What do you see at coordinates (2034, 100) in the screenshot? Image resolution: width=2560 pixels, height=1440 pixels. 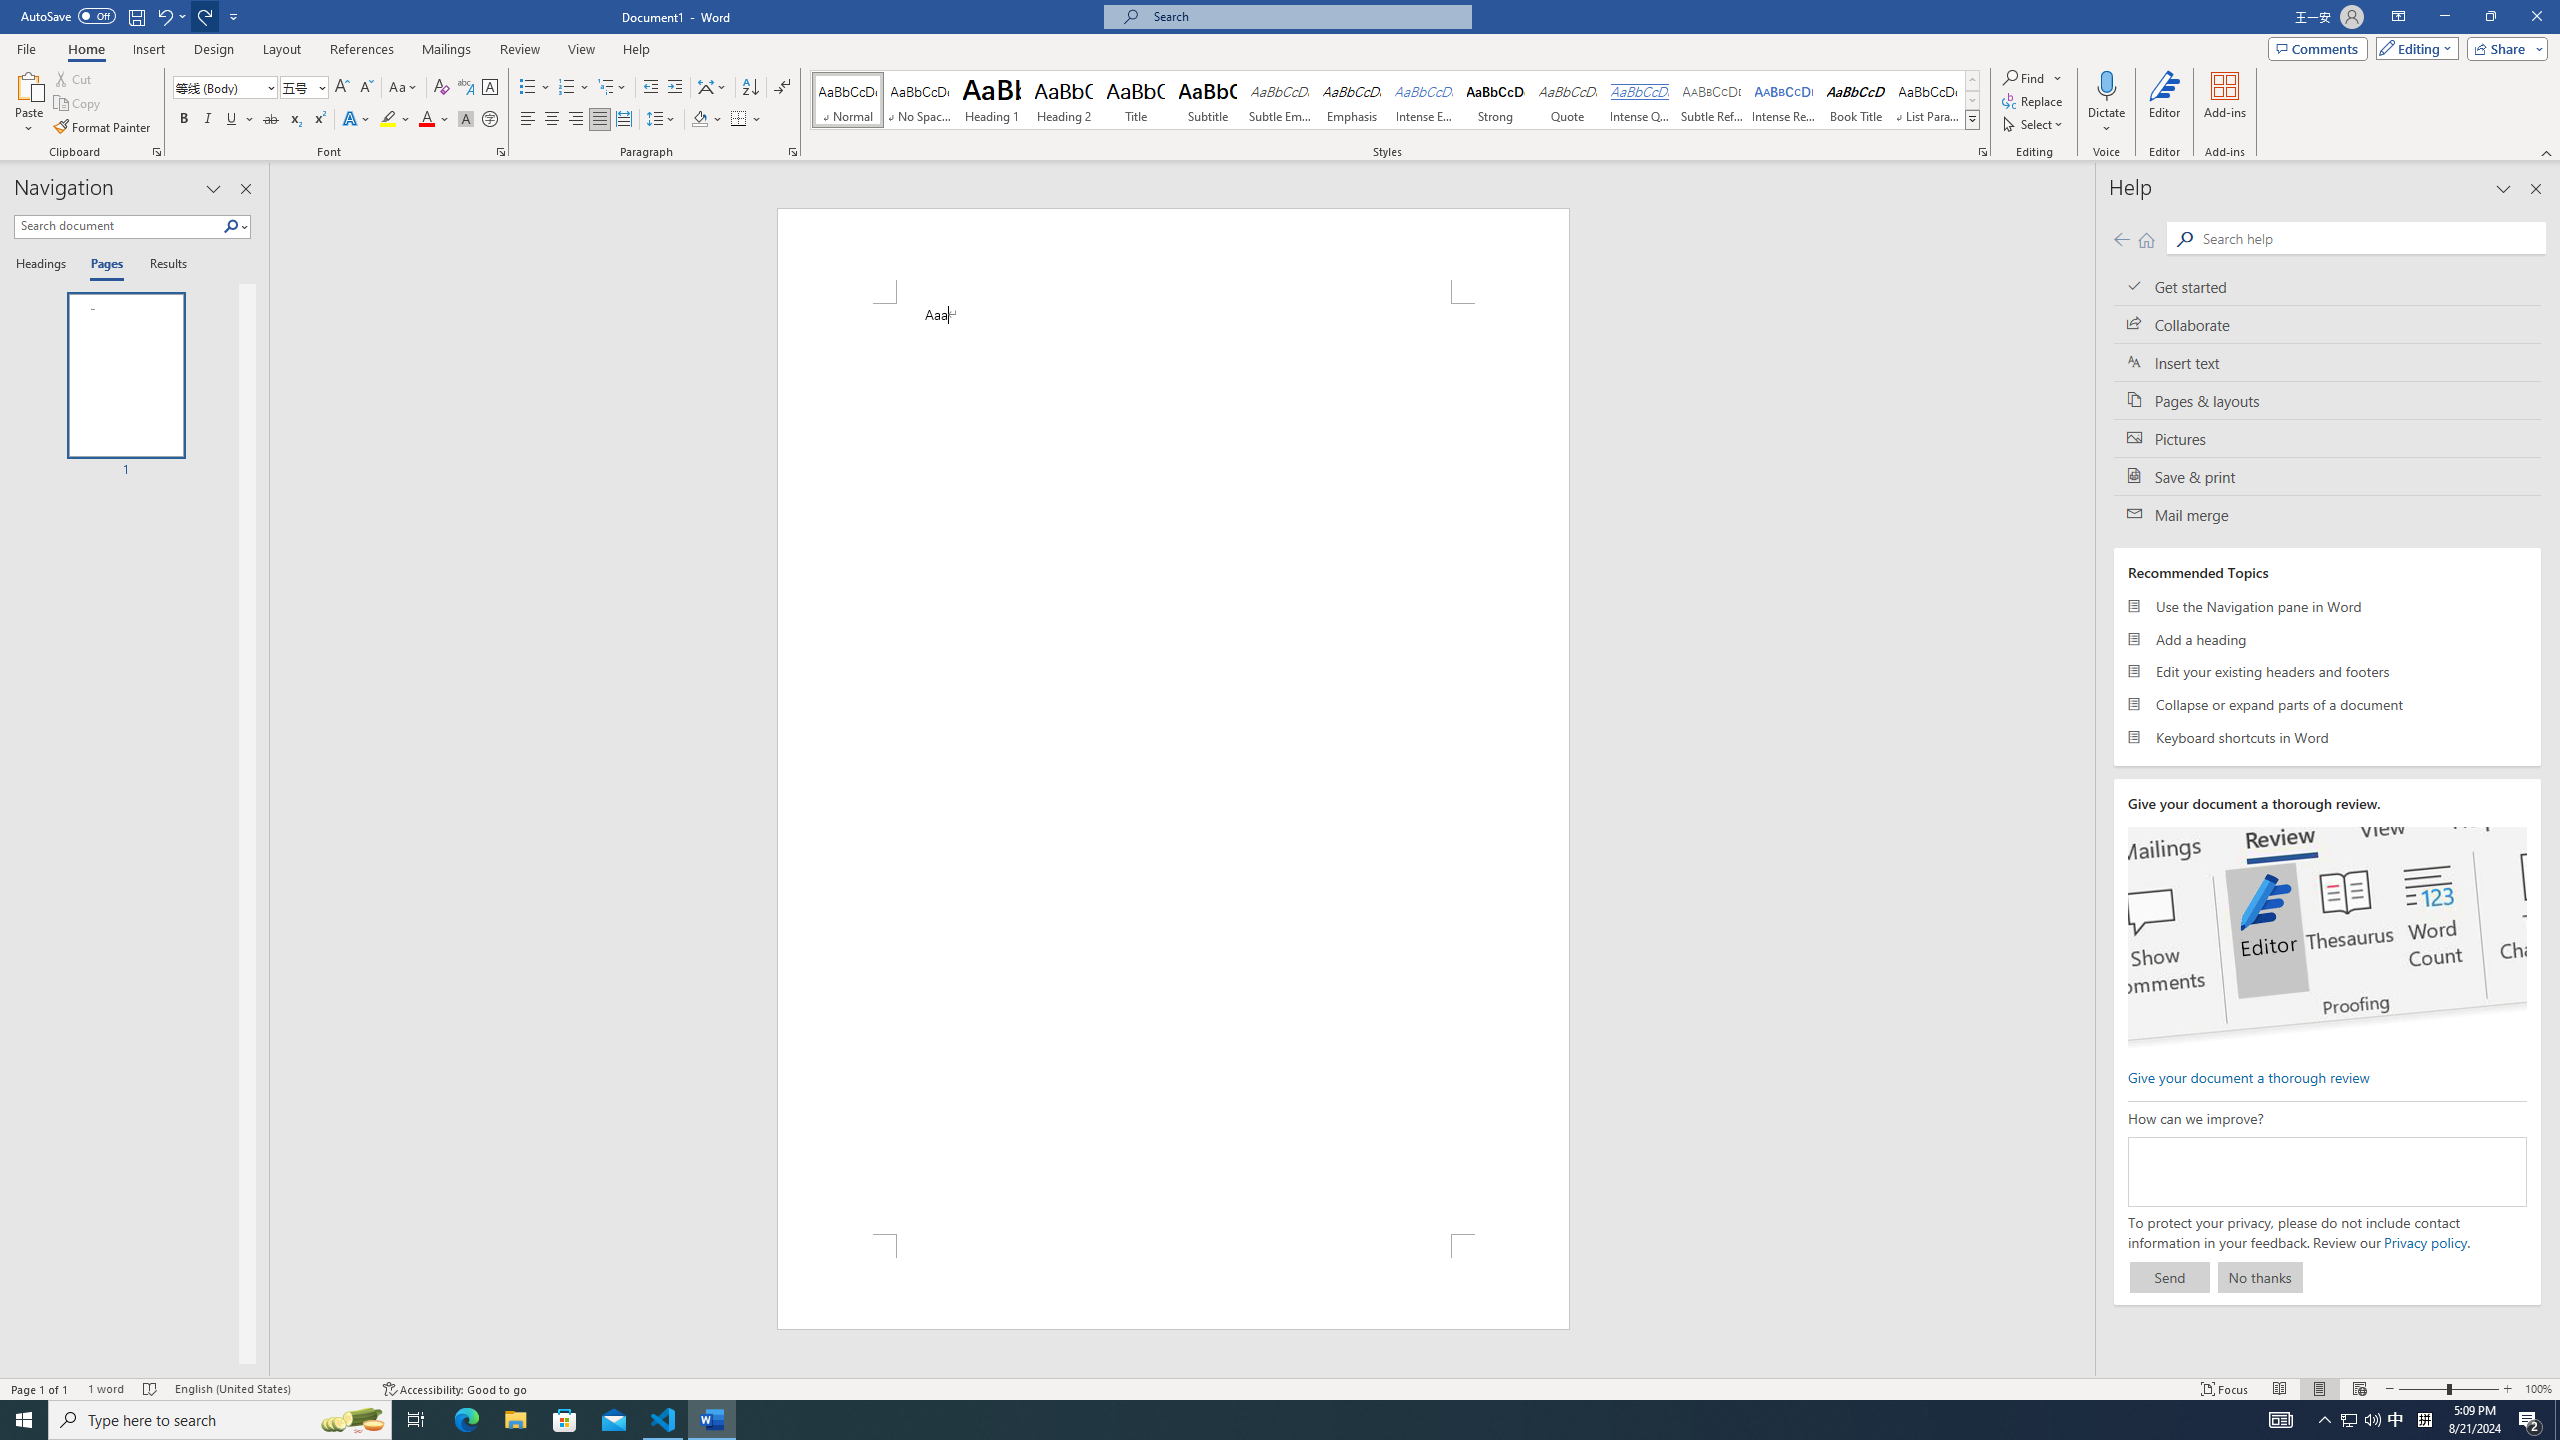 I see `Replace...` at bounding box center [2034, 100].